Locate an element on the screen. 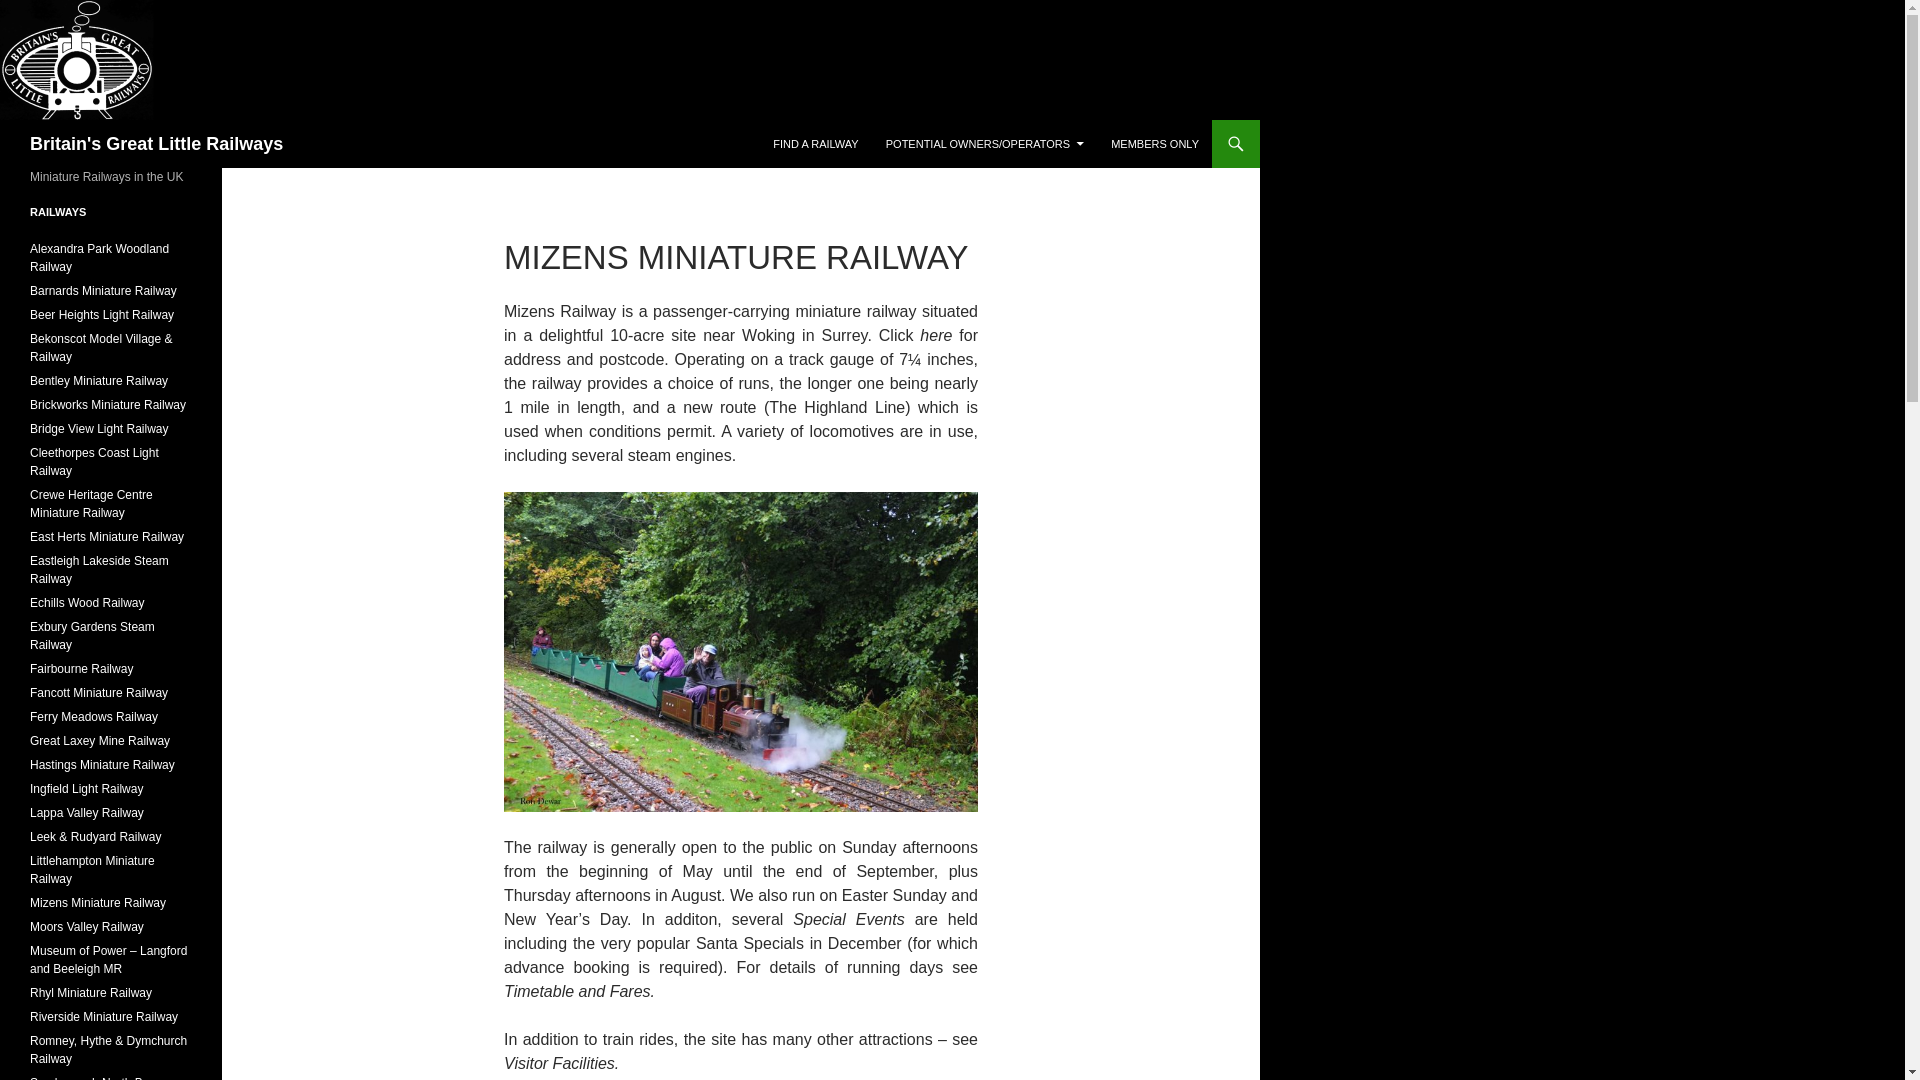  East Herts Miniature Railway is located at coordinates (107, 537).